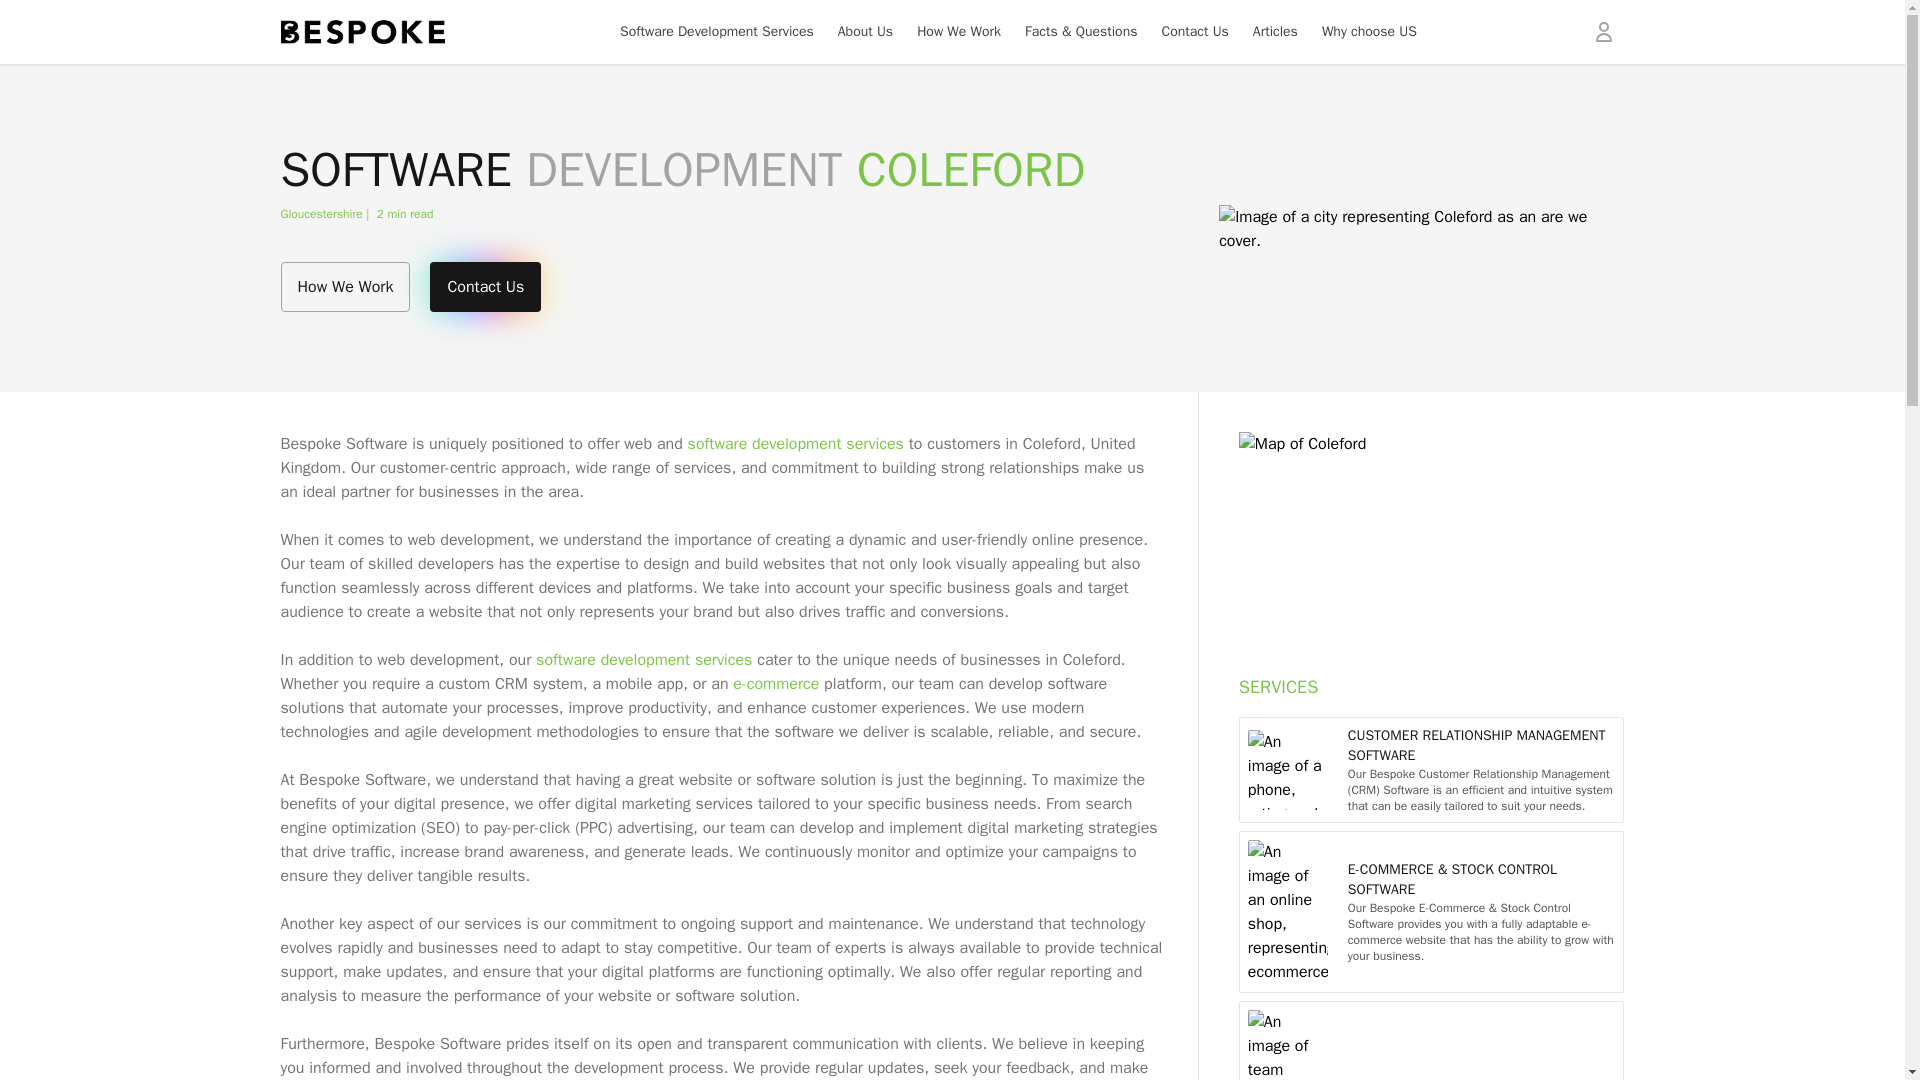 The width and height of the screenshot is (1920, 1080). I want to click on Link to our Gloucestershire page, so click(328, 214).